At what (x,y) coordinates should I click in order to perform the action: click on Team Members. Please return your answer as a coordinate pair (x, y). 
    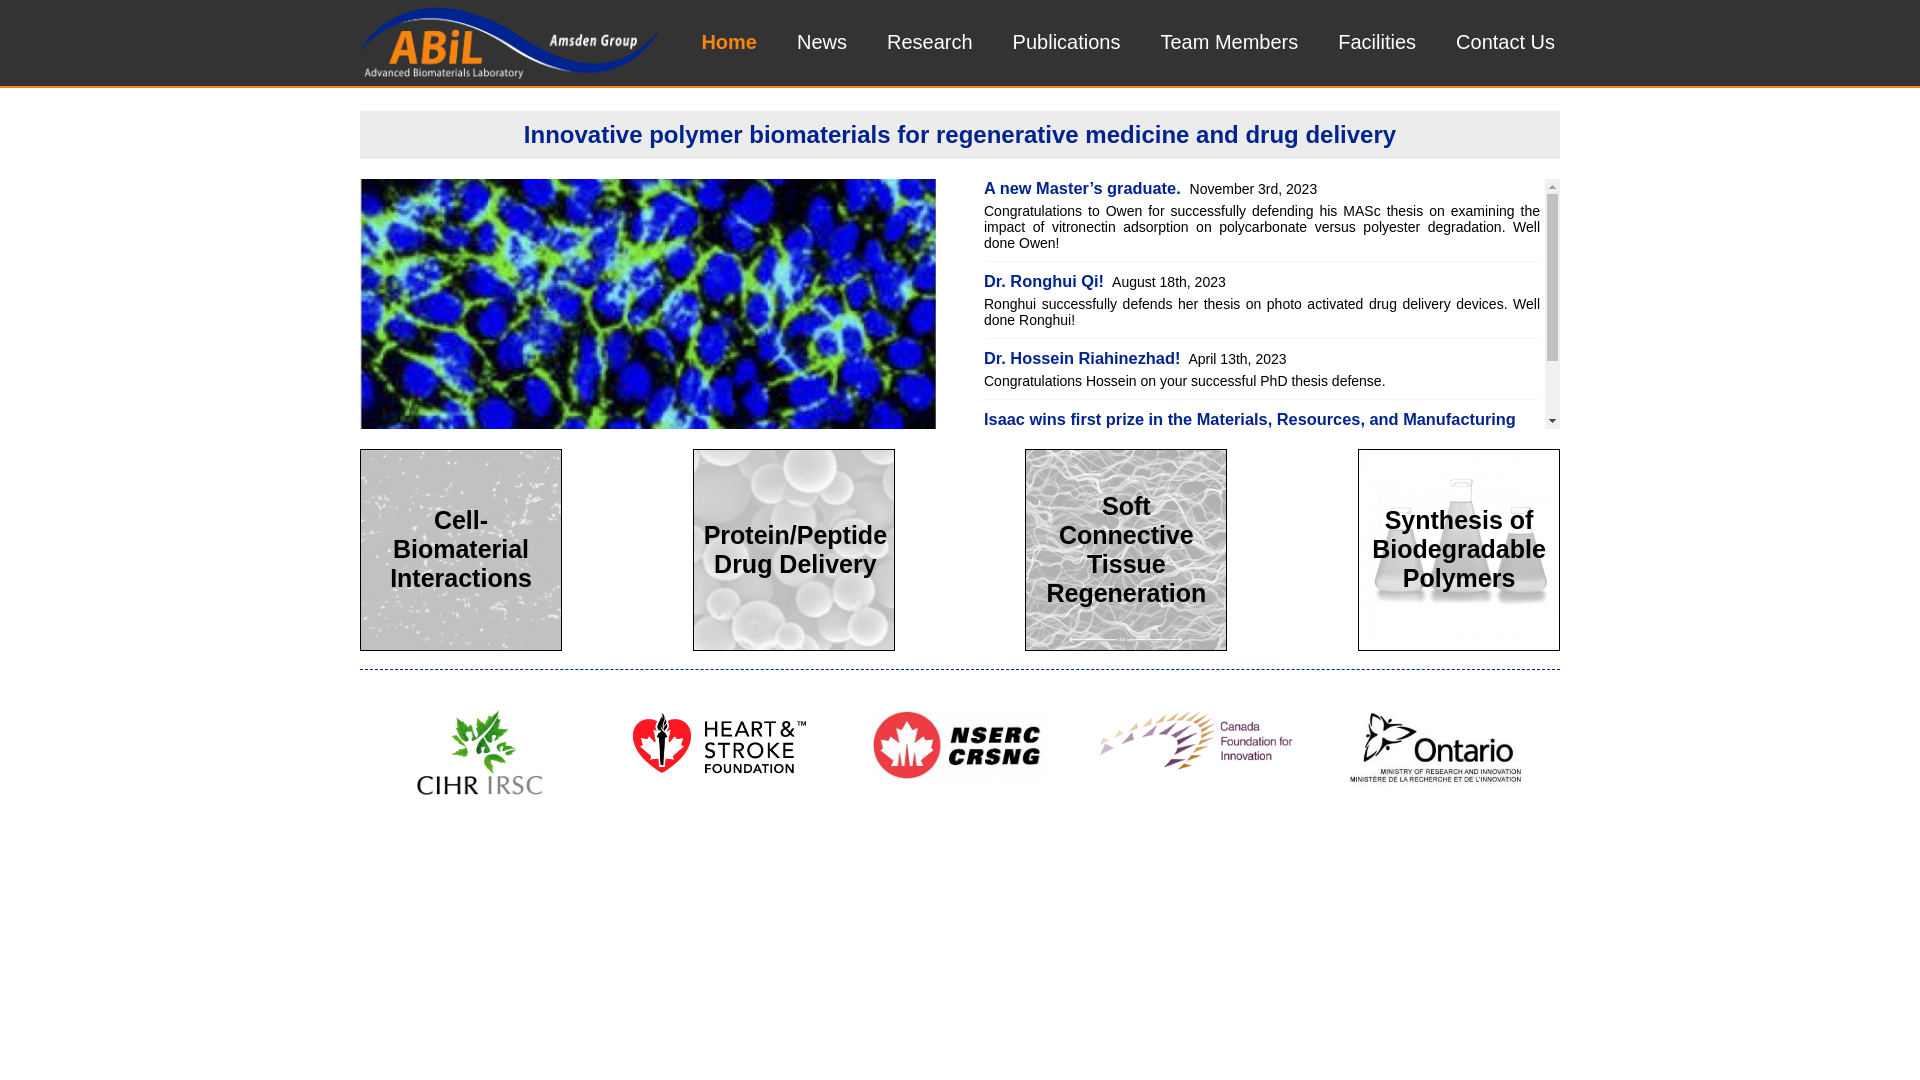
    Looking at the image, I should click on (1229, 42).